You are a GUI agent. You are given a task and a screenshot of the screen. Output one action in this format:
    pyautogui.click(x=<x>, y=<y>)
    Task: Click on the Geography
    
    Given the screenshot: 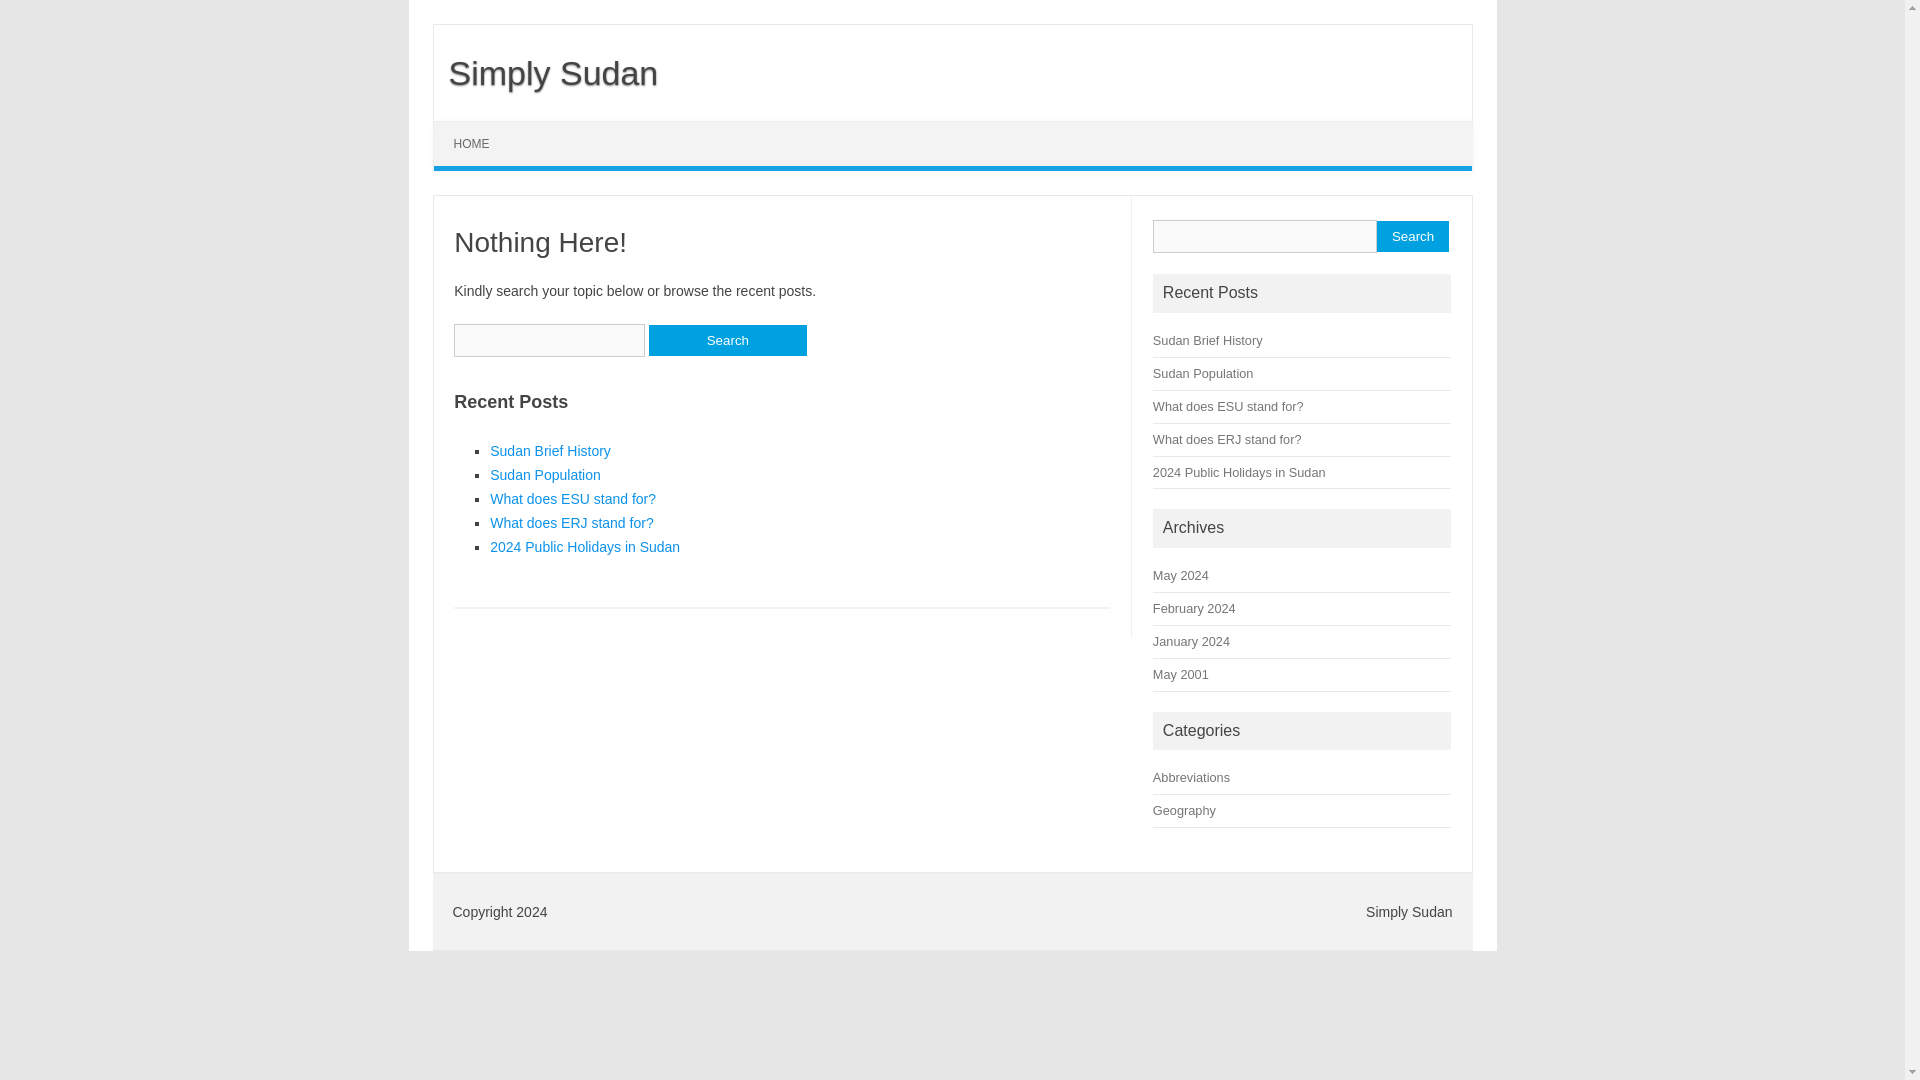 What is the action you would take?
    pyautogui.click(x=1184, y=810)
    